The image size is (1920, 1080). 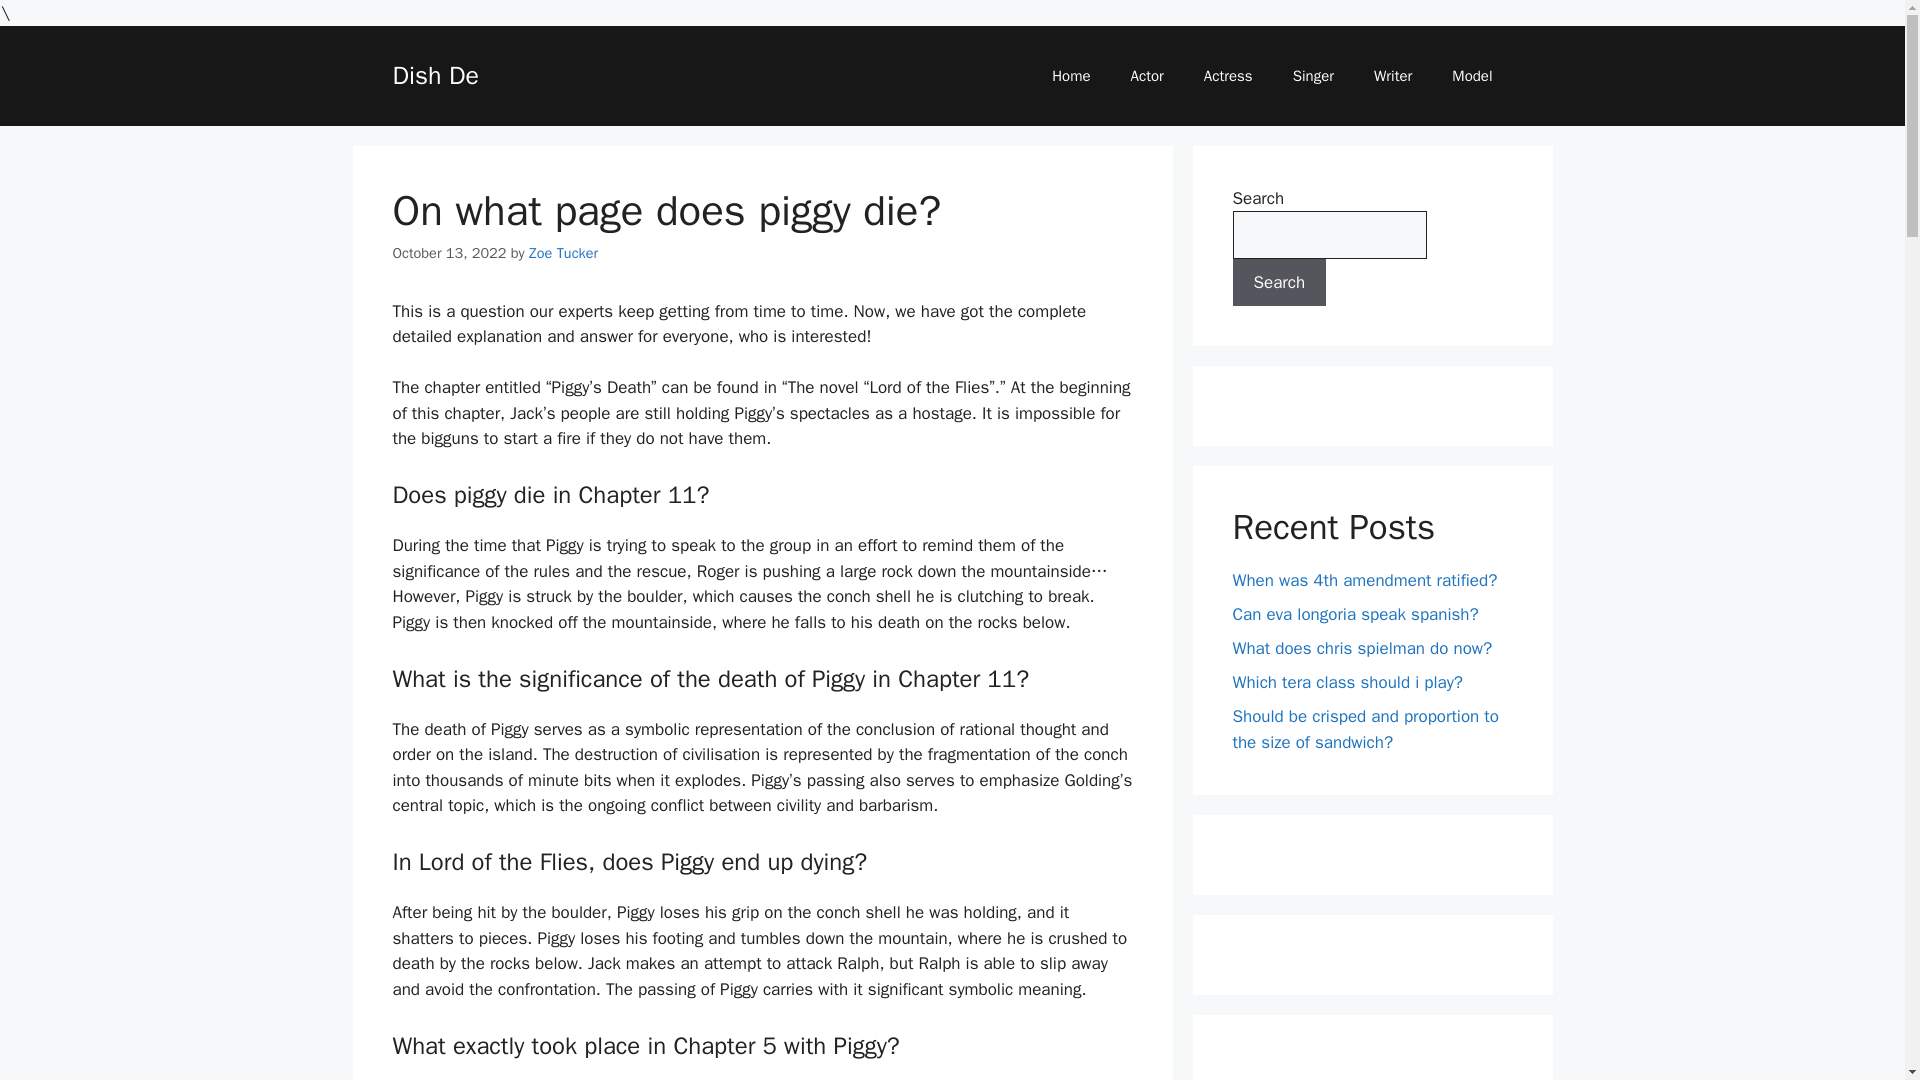 I want to click on Should be crisped and proportion to the size of sandwich?, so click(x=1364, y=729).